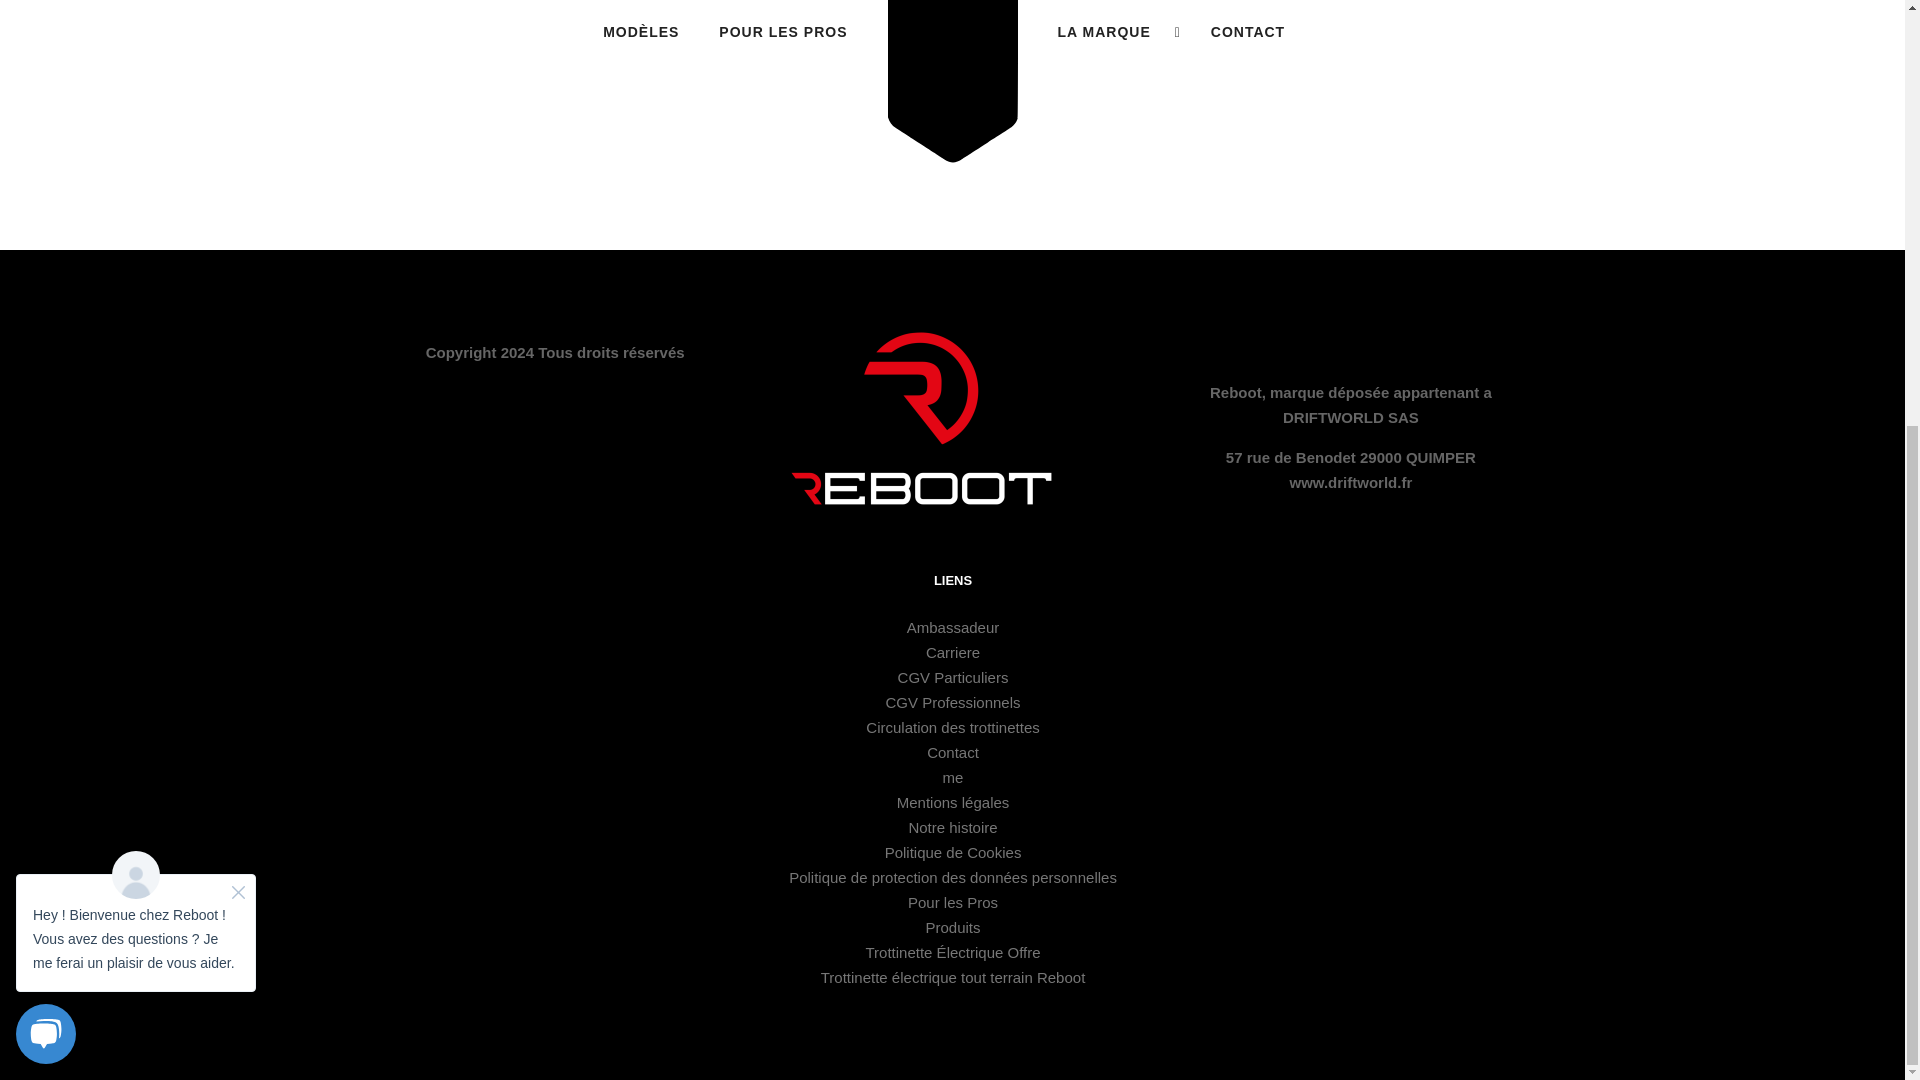 The width and height of the screenshot is (1920, 1080). I want to click on me, so click(952, 777).